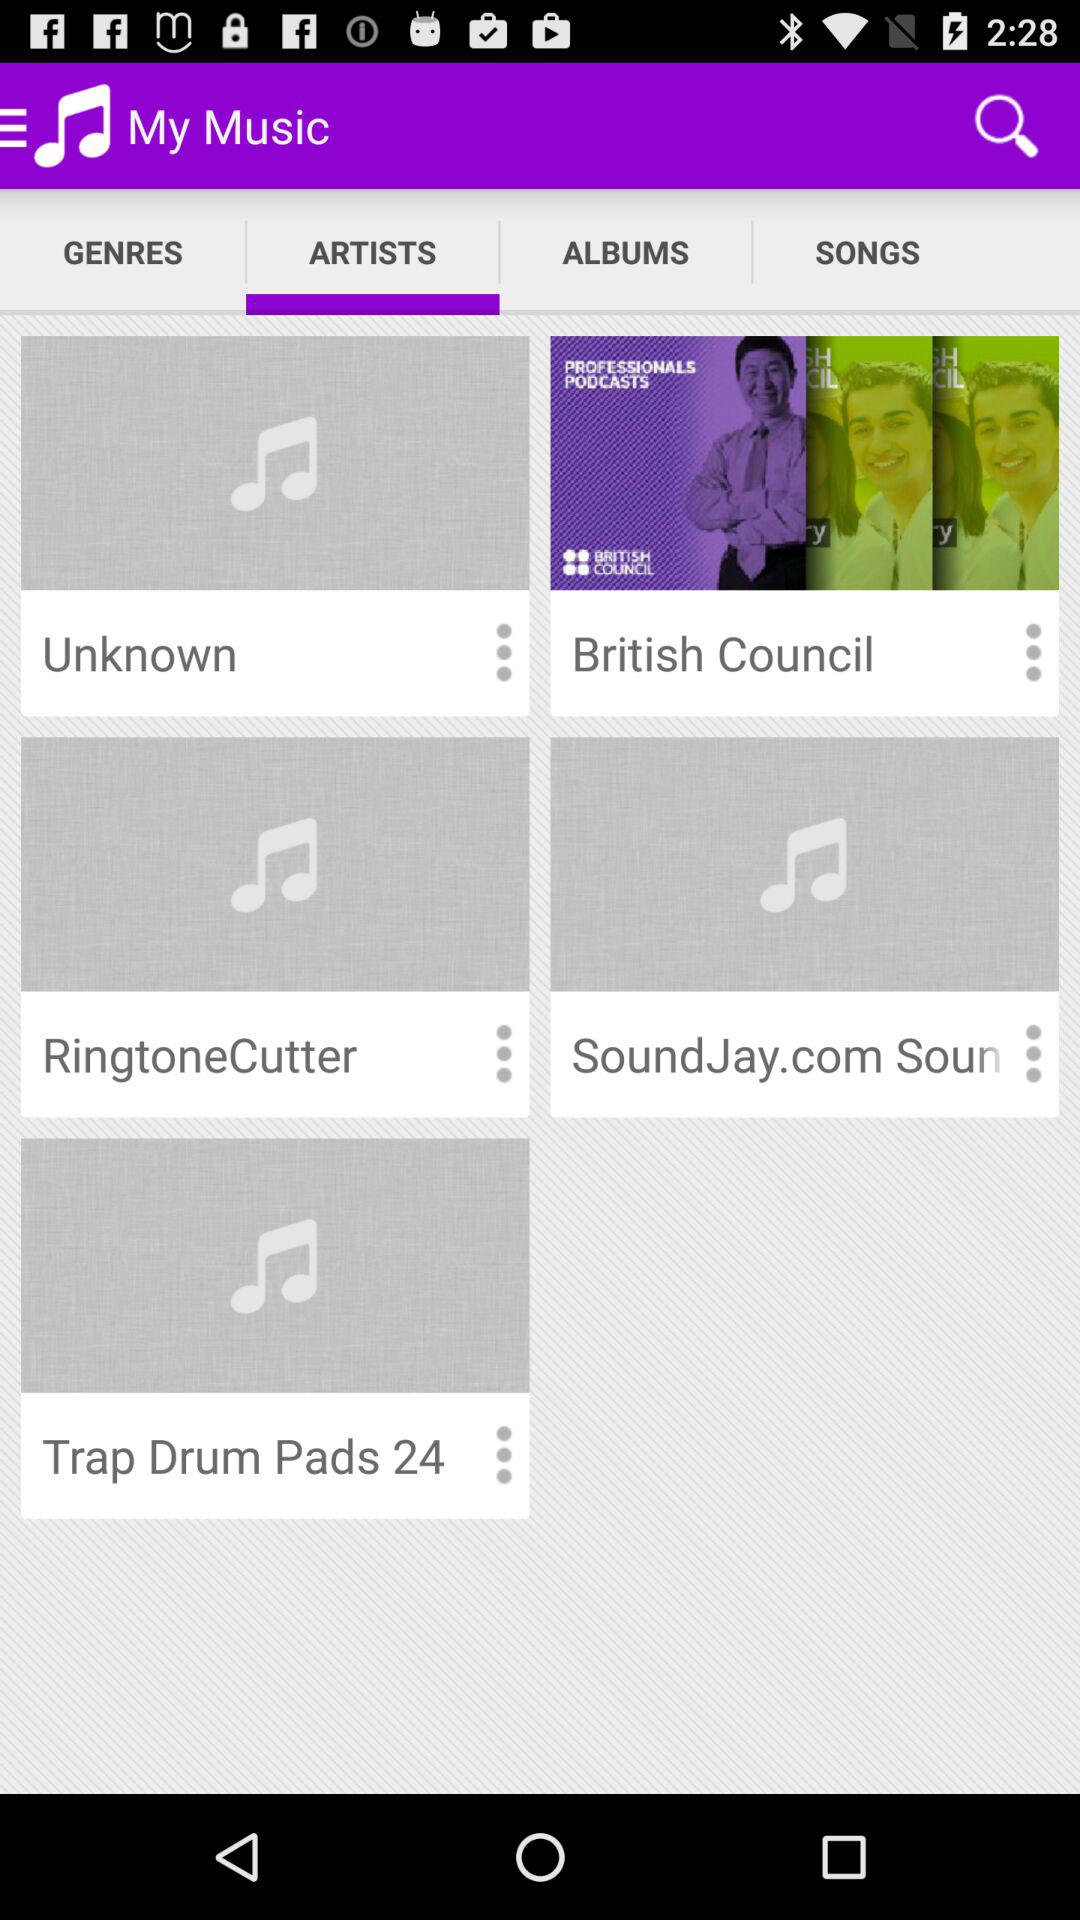  I want to click on launch icon to the left of the songs, so click(626, 252).